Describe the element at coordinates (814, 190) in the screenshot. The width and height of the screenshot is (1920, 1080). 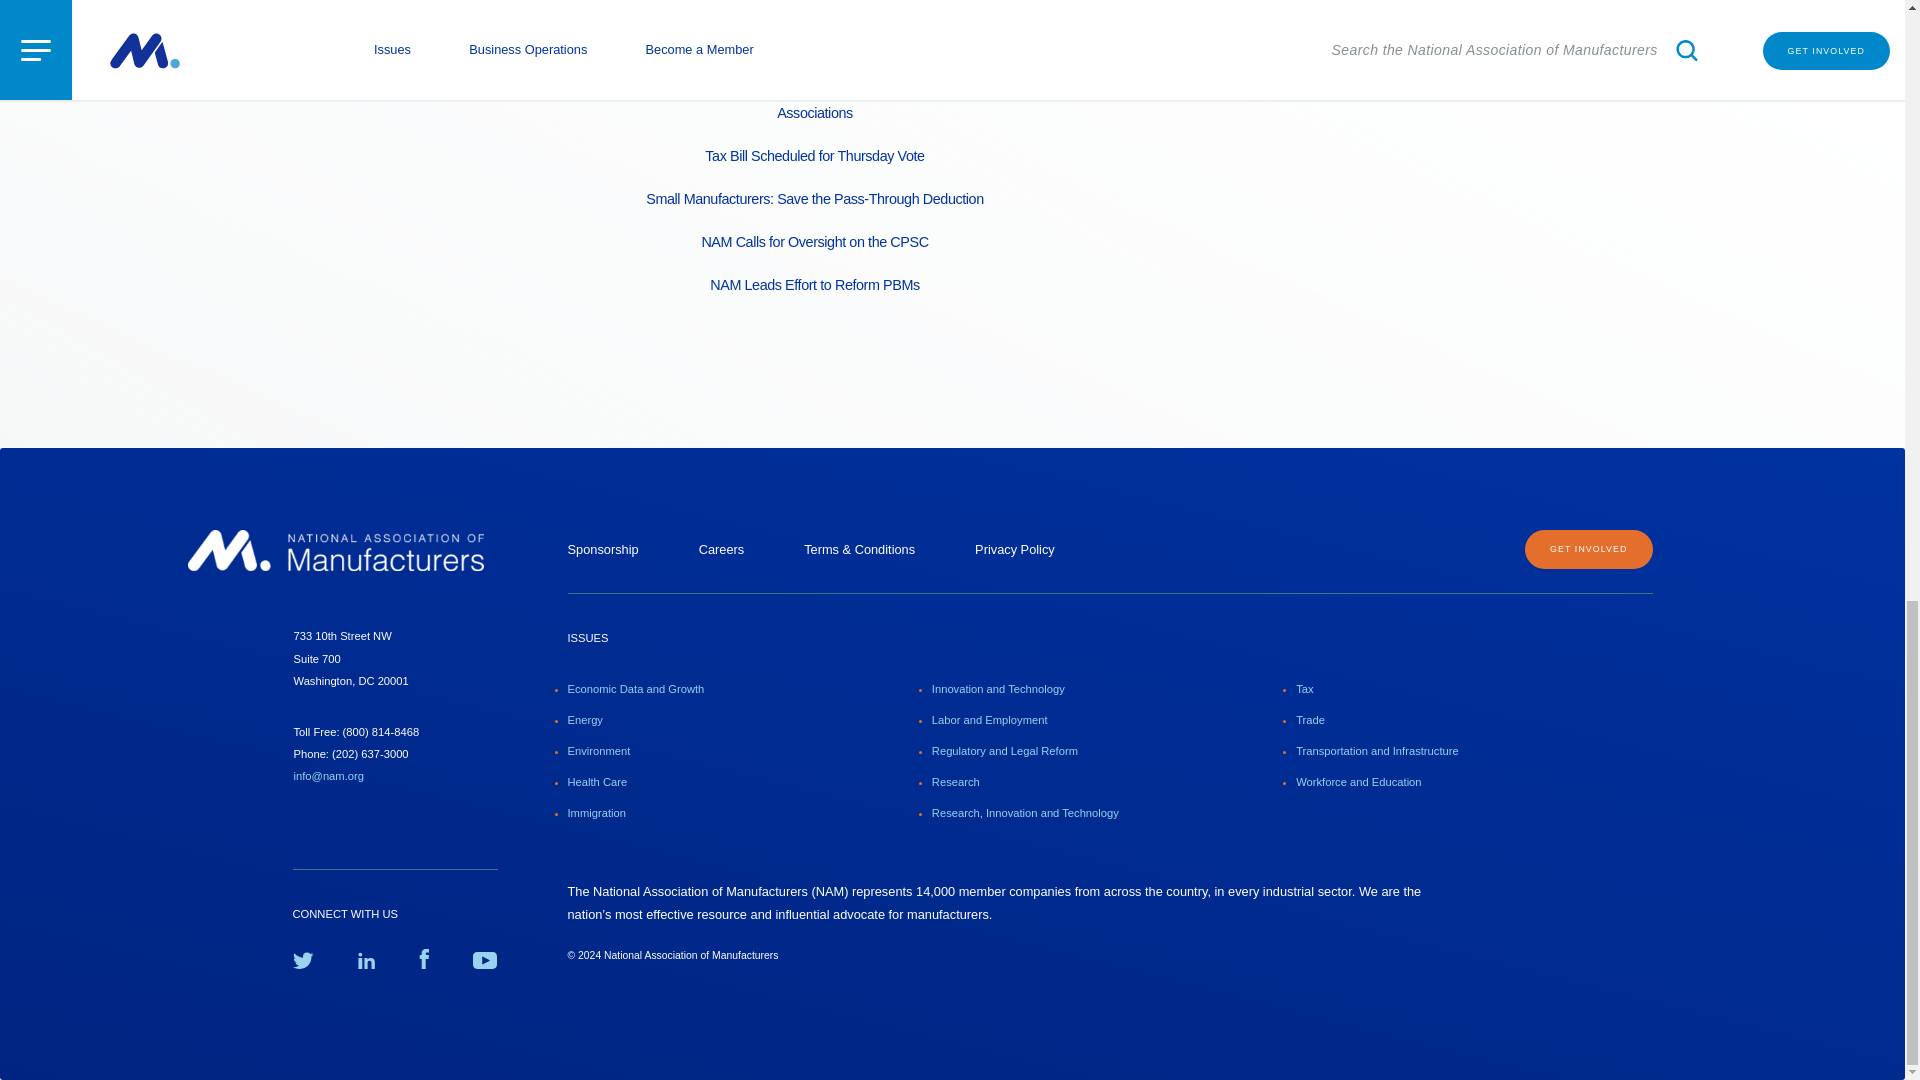
I see `Small Manufacturers: Save the Pass-Through Deduction` at that location.